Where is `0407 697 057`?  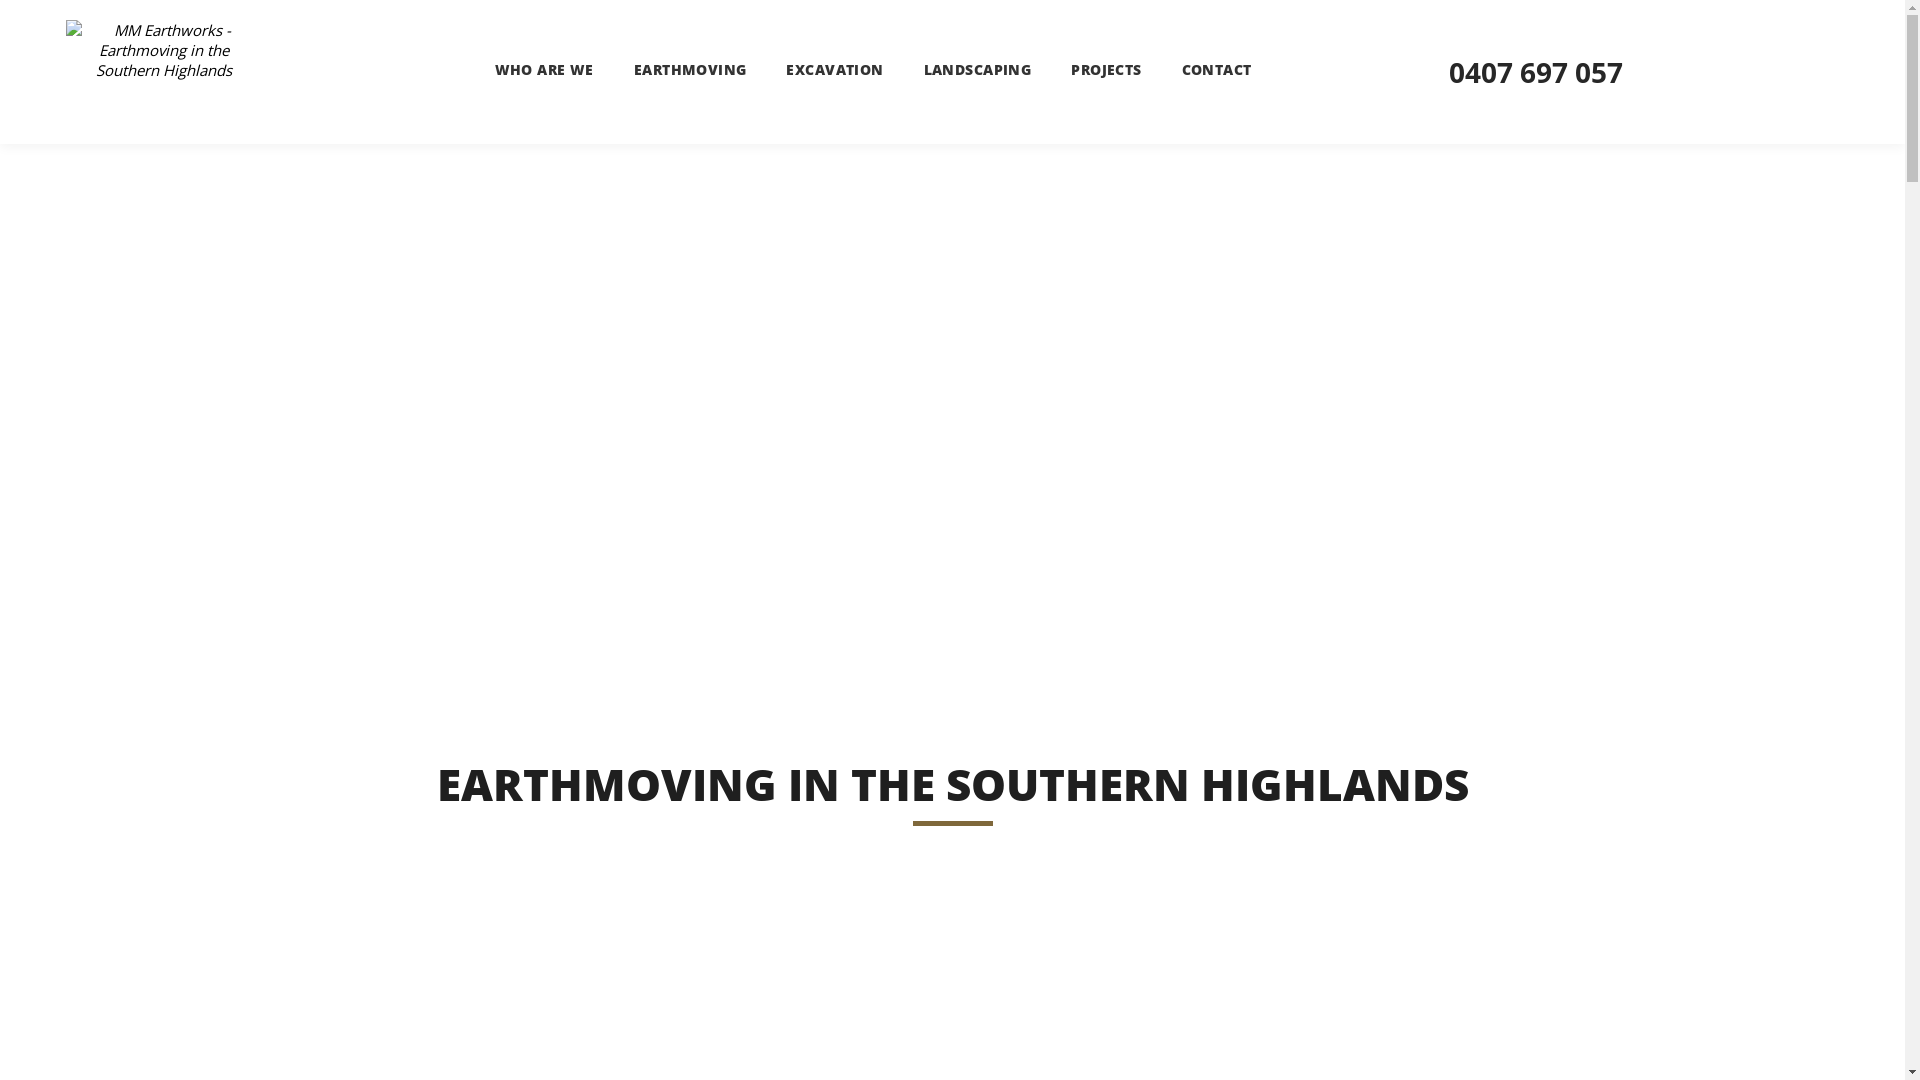 0407 697 057 is located at coordinates (1536, 72).